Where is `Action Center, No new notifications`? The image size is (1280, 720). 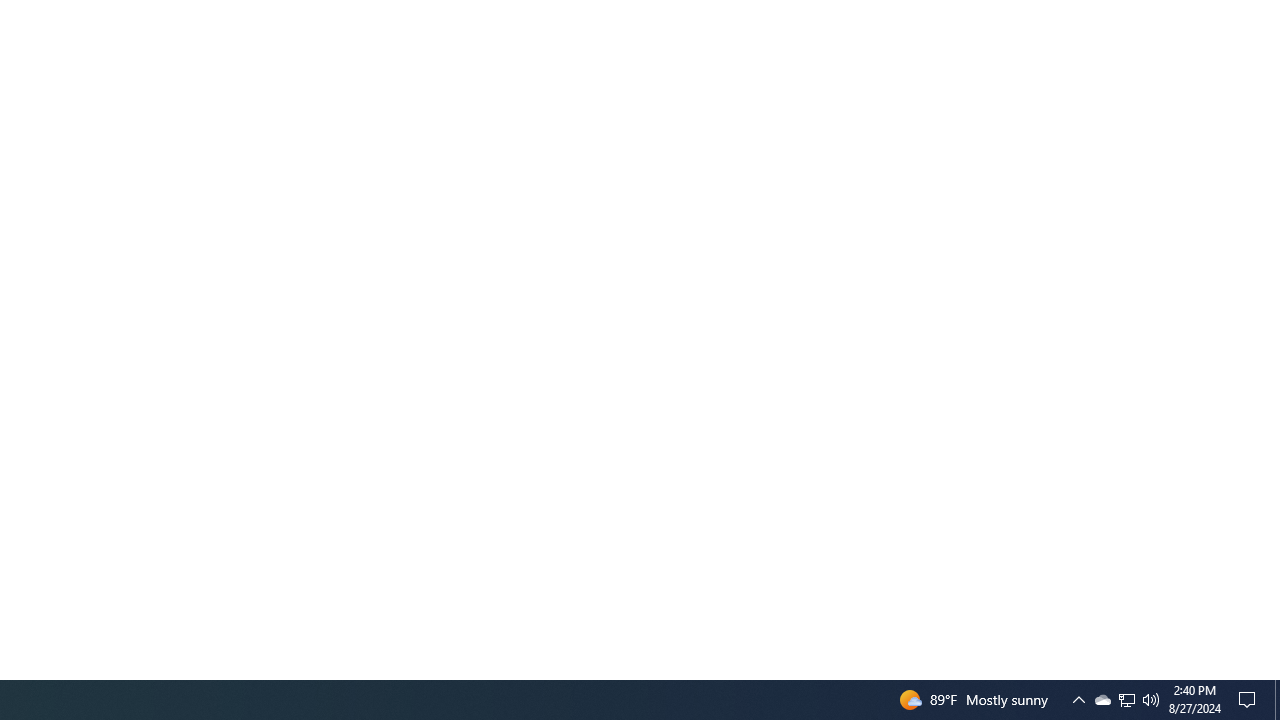 Action Center, No new notifications is located at coordinates (1126, 700).